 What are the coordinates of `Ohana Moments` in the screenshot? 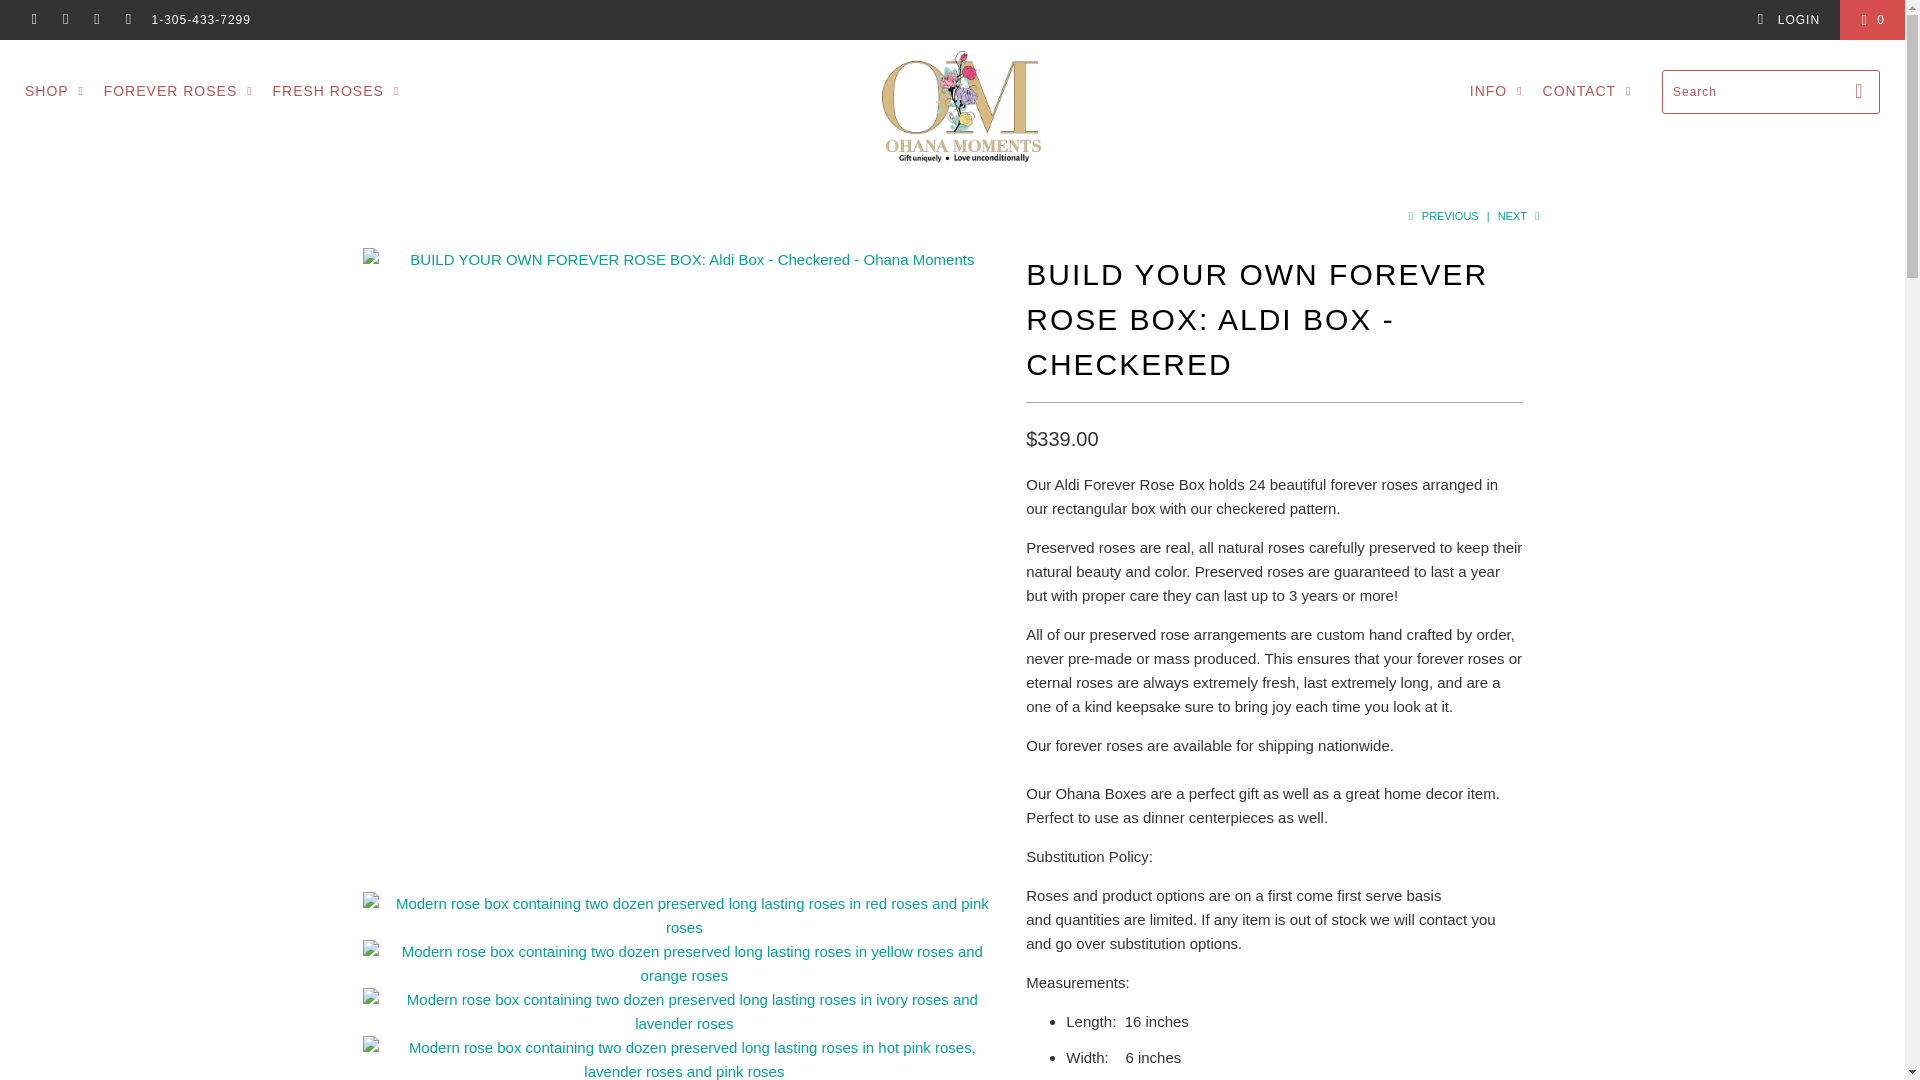 It's located at (962, 106).